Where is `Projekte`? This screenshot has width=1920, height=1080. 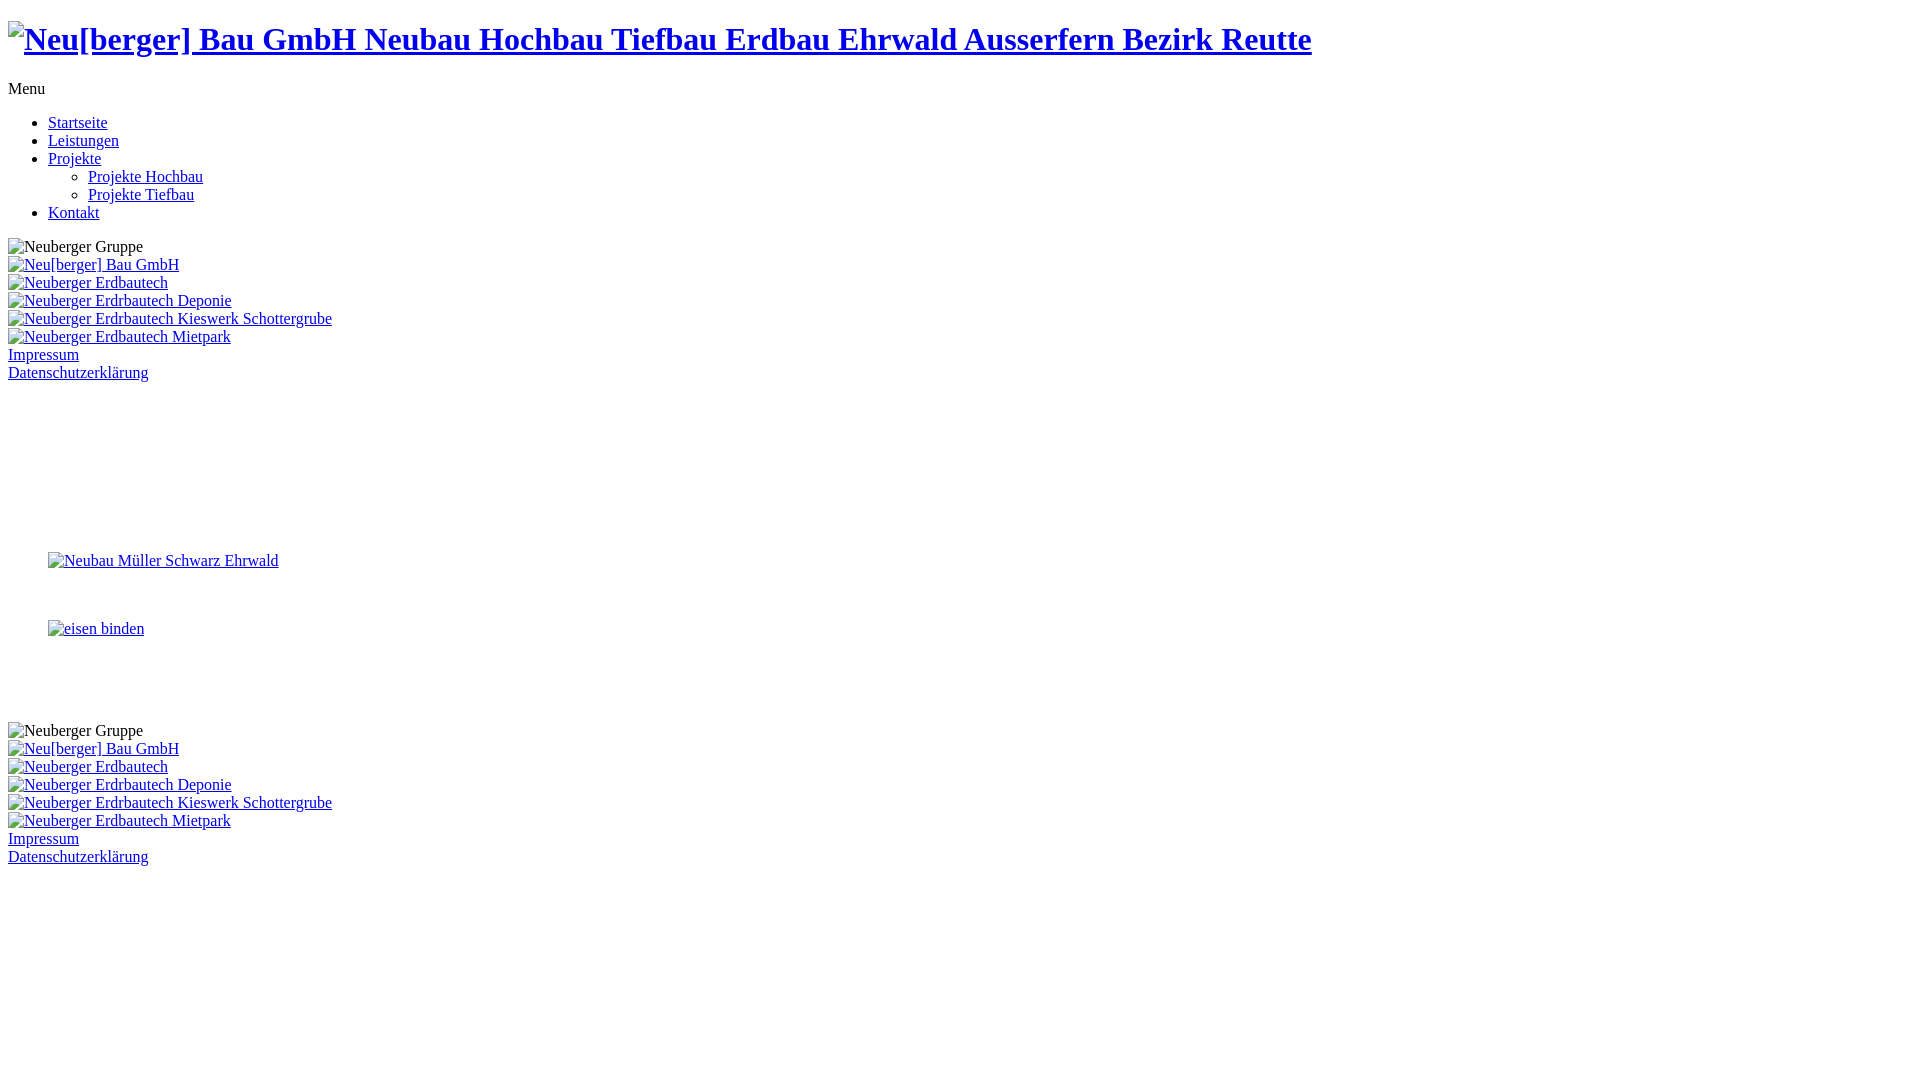 Projekte is located at coordinates (74, 158).